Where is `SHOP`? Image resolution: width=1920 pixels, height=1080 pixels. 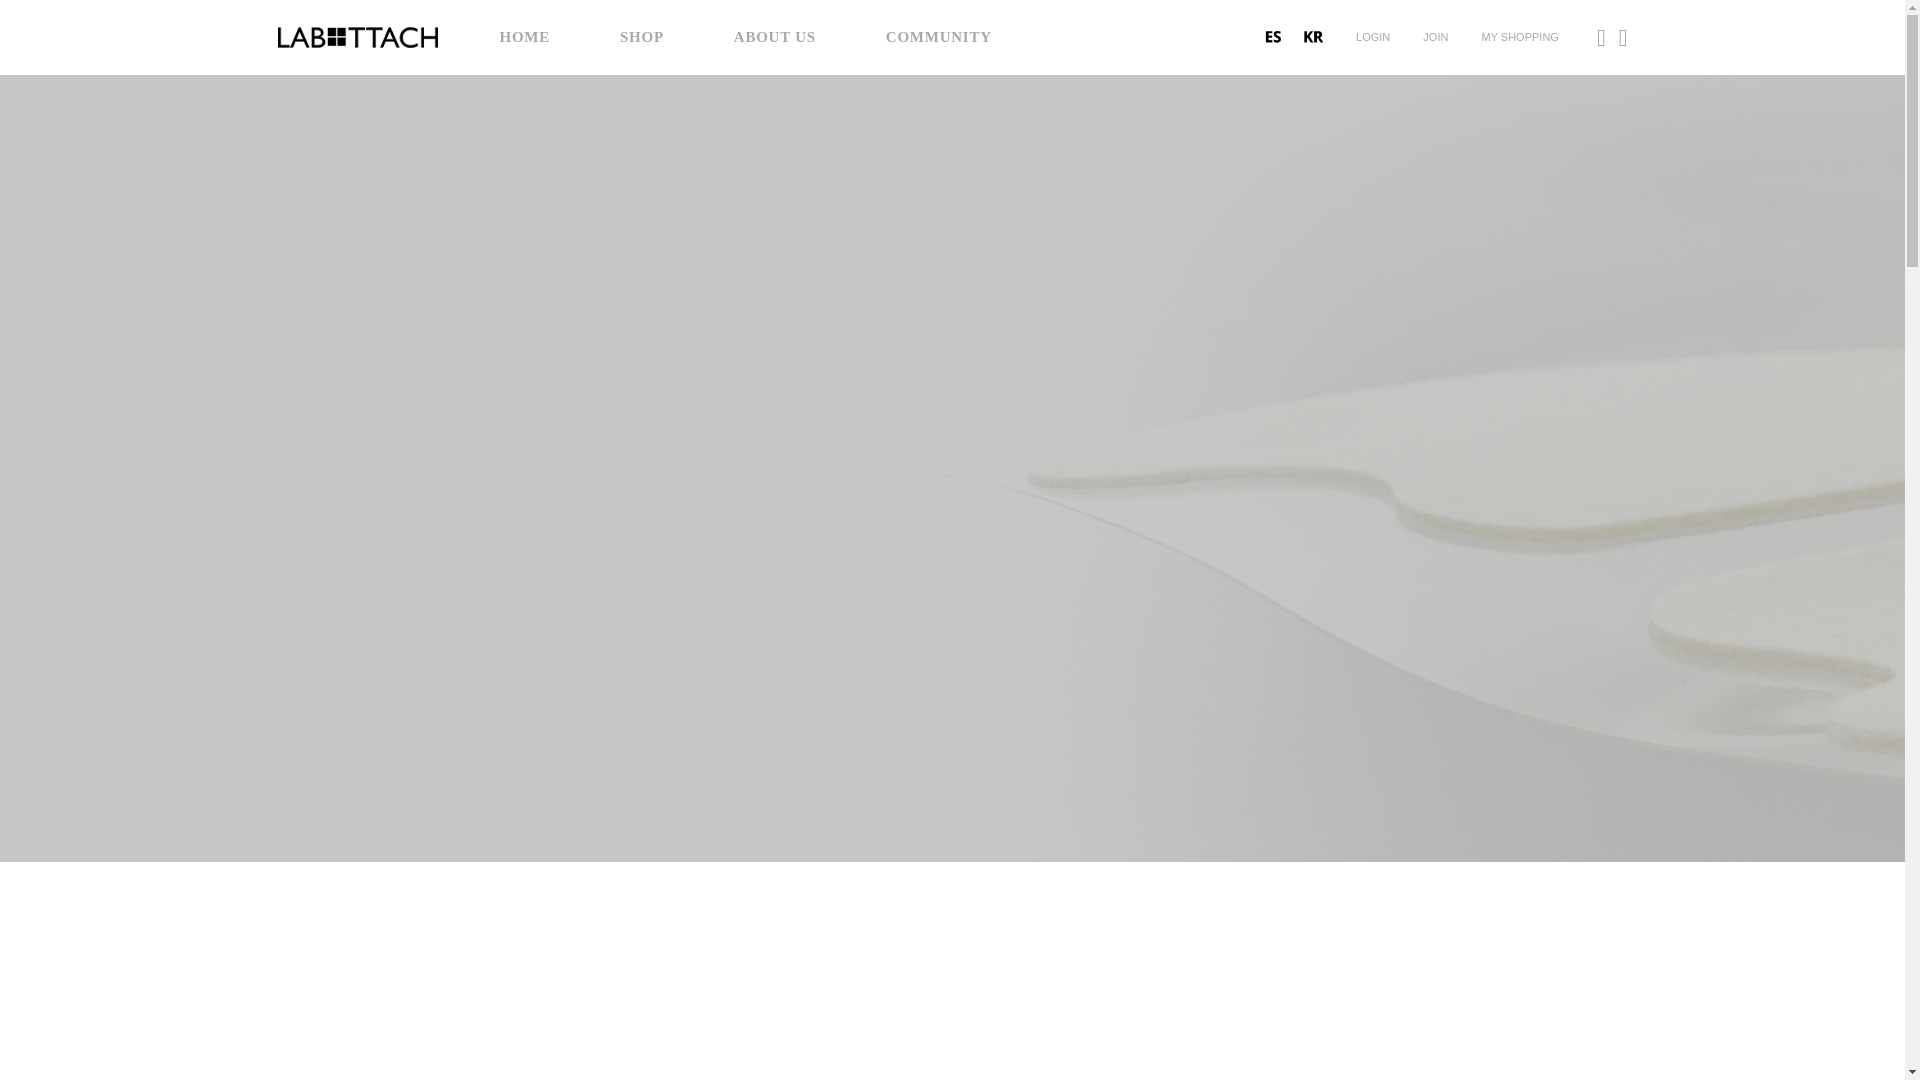 SHOP is located at coordinates (642, 37).